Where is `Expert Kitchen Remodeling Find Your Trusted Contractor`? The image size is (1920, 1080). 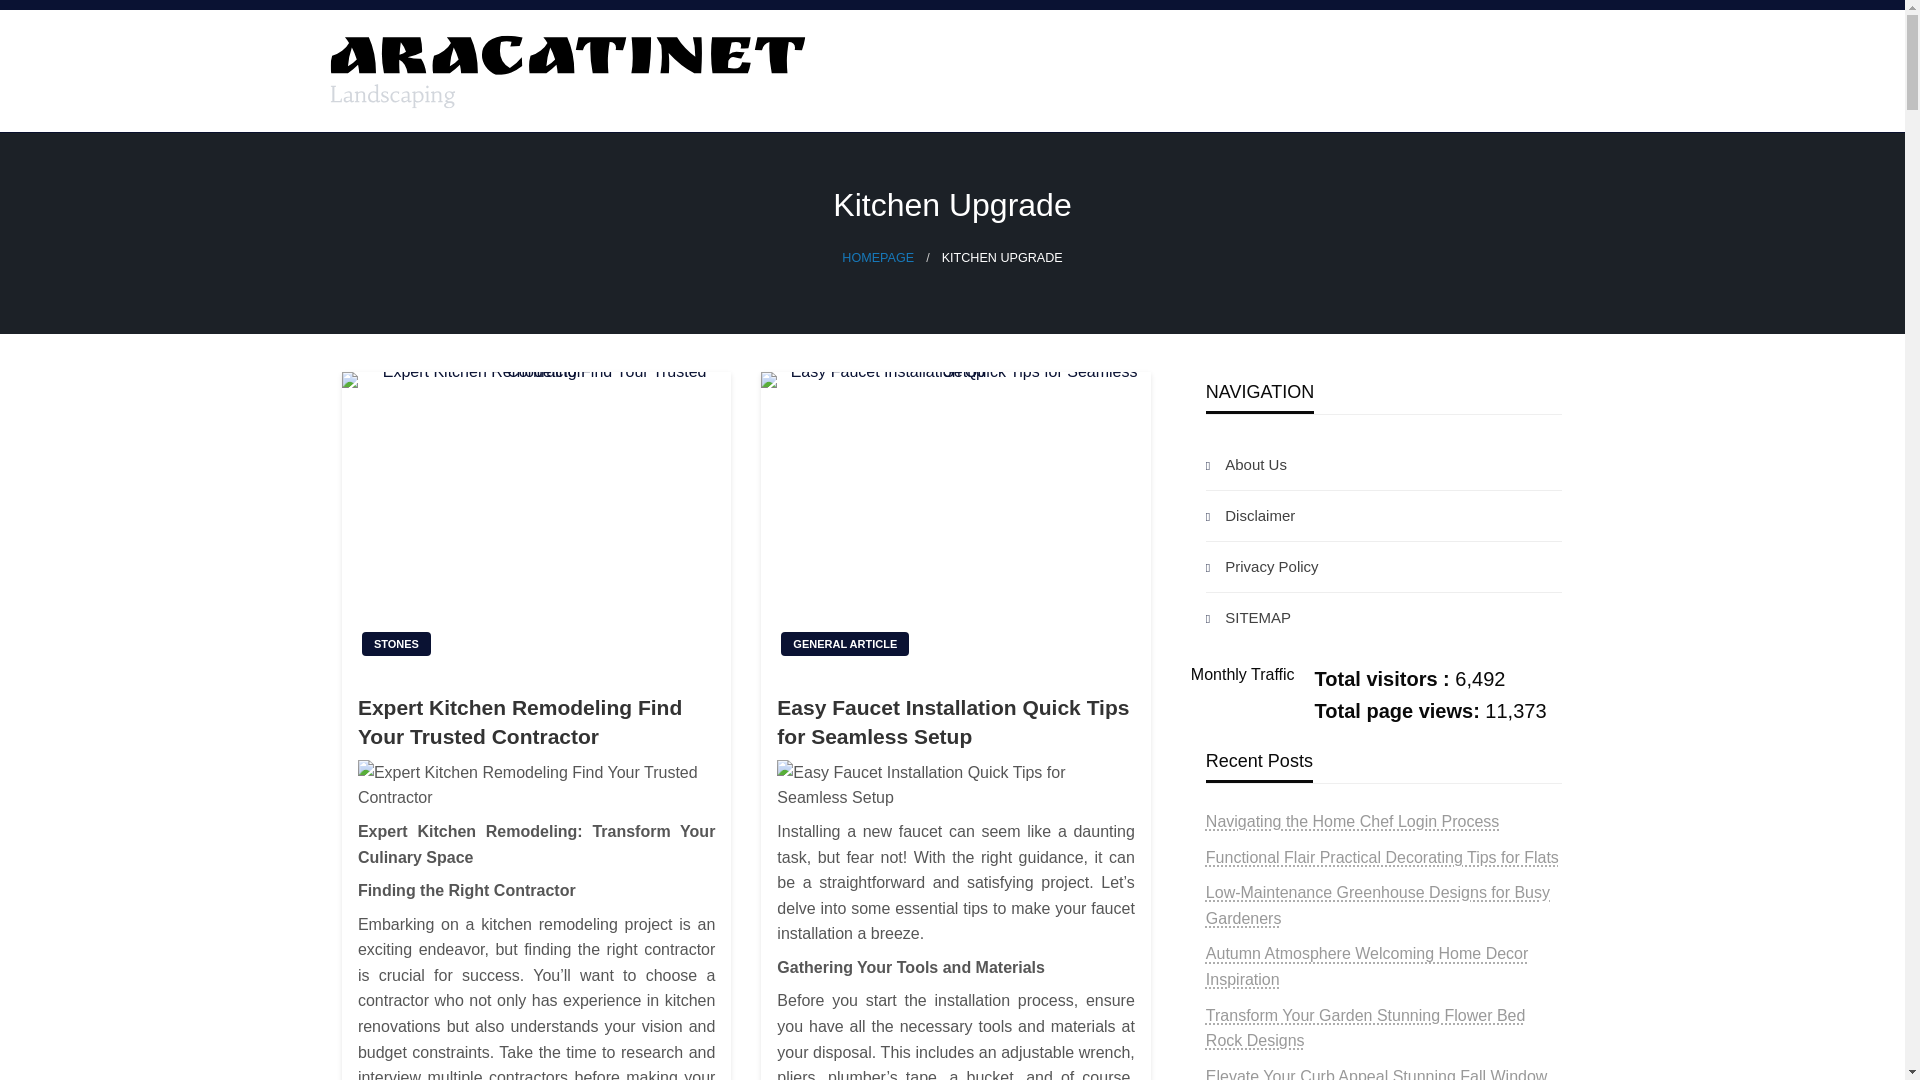
Expert Kitchen Remodeling Find Your Trusted Contractor is located at coordinates (536, 786).